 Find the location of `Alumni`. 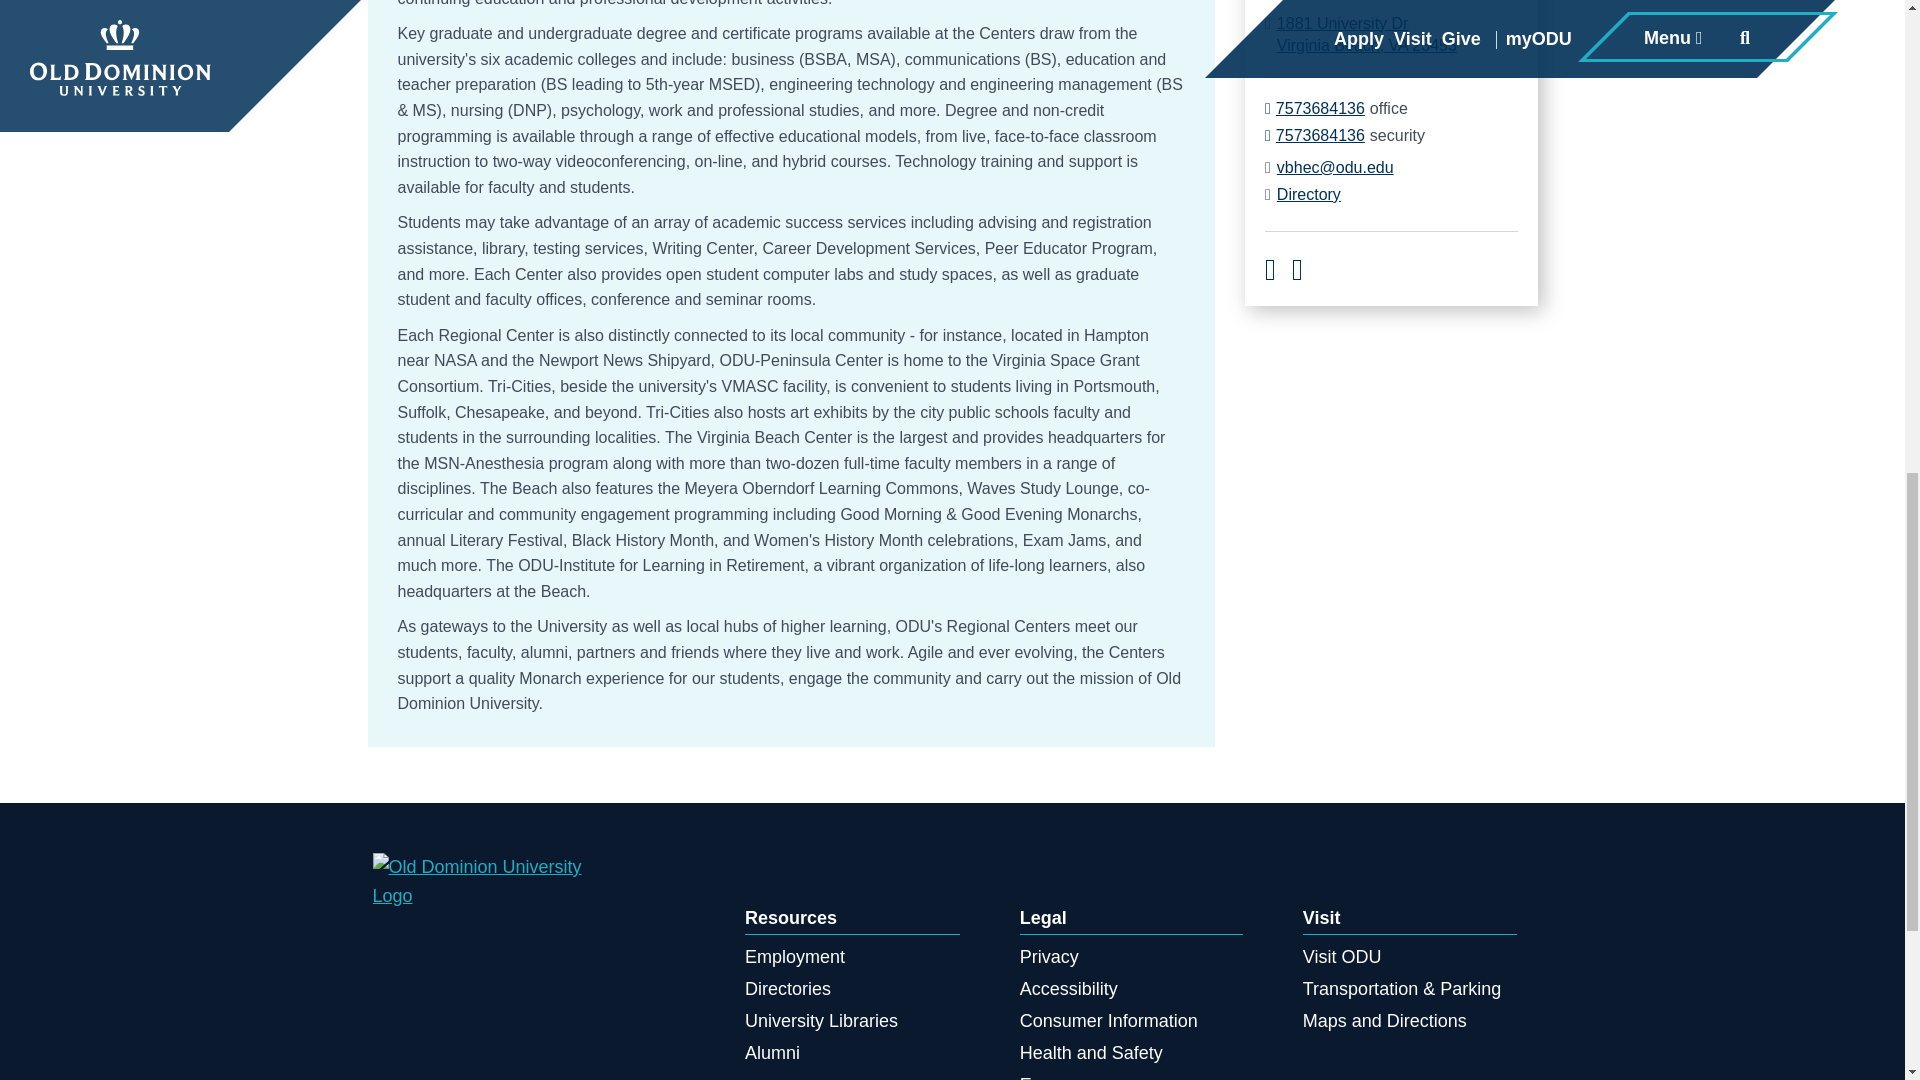

Alumni is located at coordinates (1315, 136).